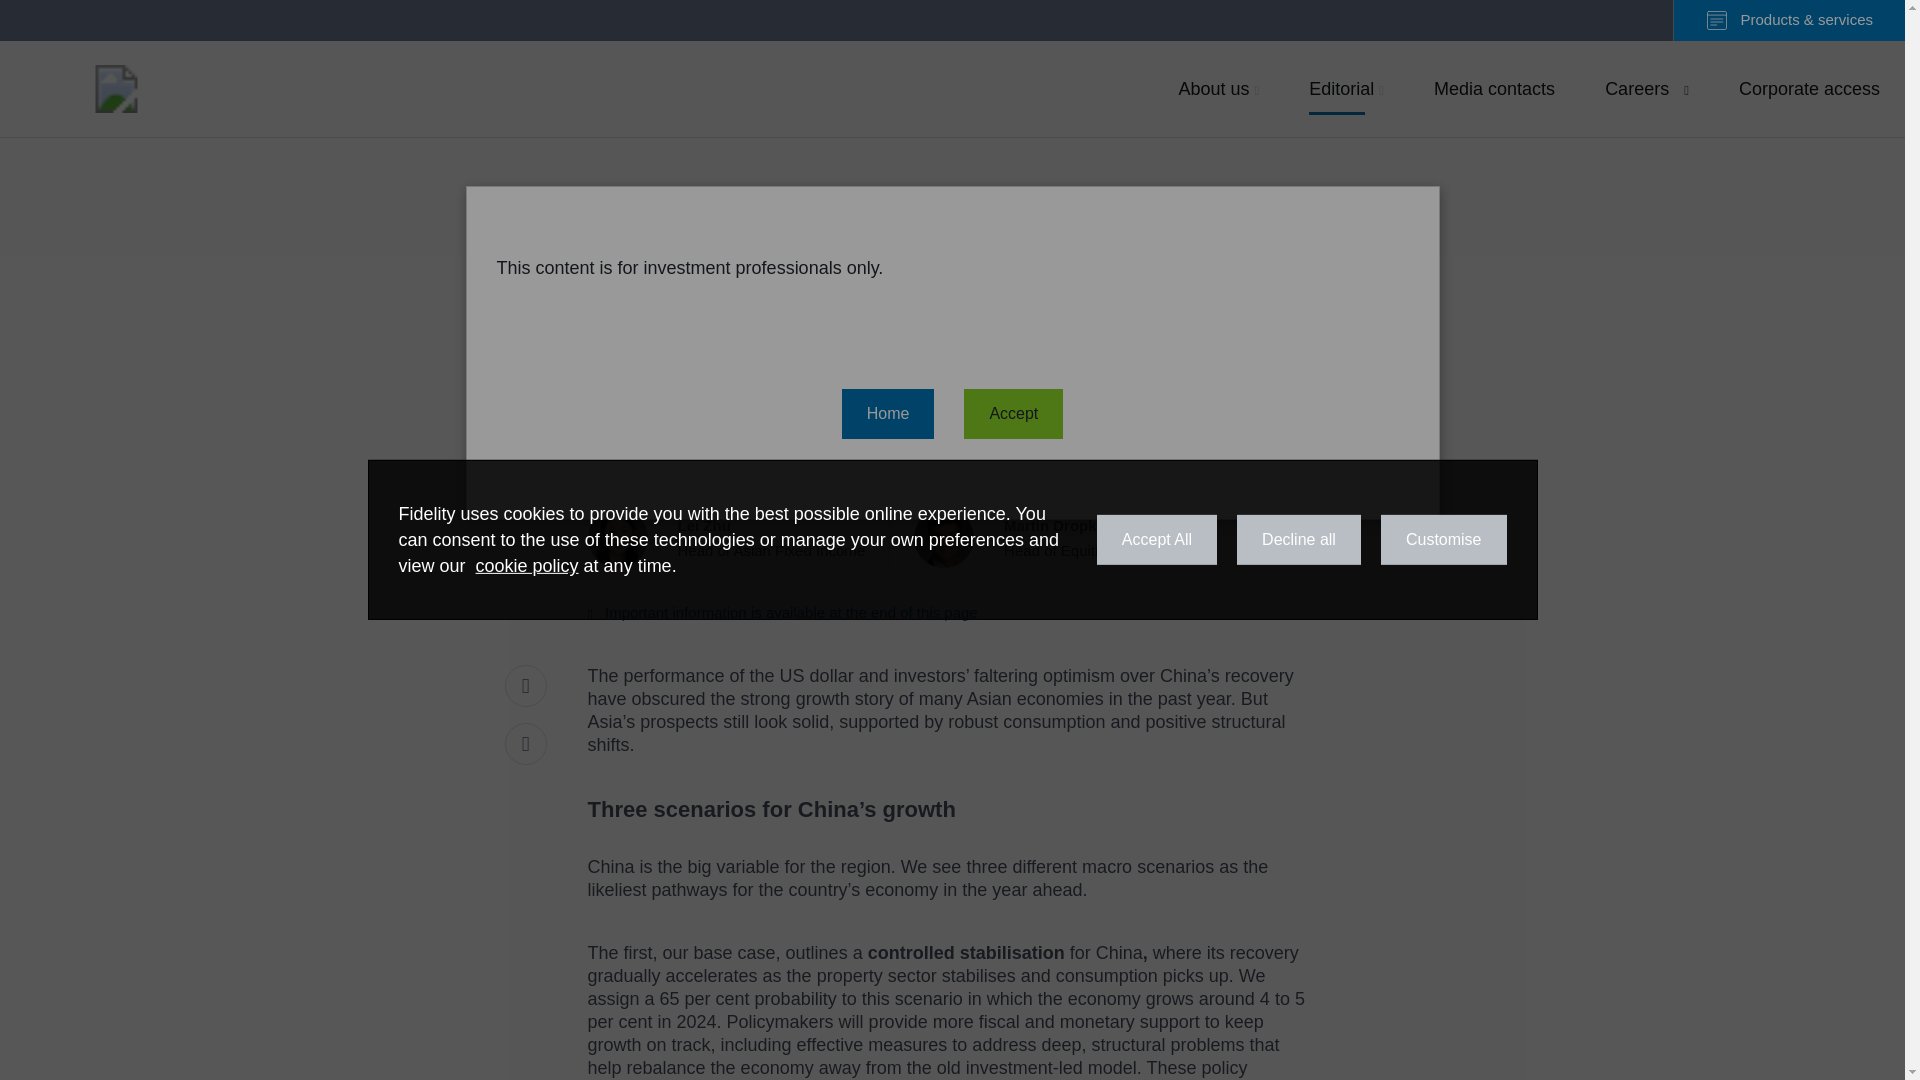  Describe the element at coordinates (1810, 88) in the screenshot. I see `Corporate access` at that location.